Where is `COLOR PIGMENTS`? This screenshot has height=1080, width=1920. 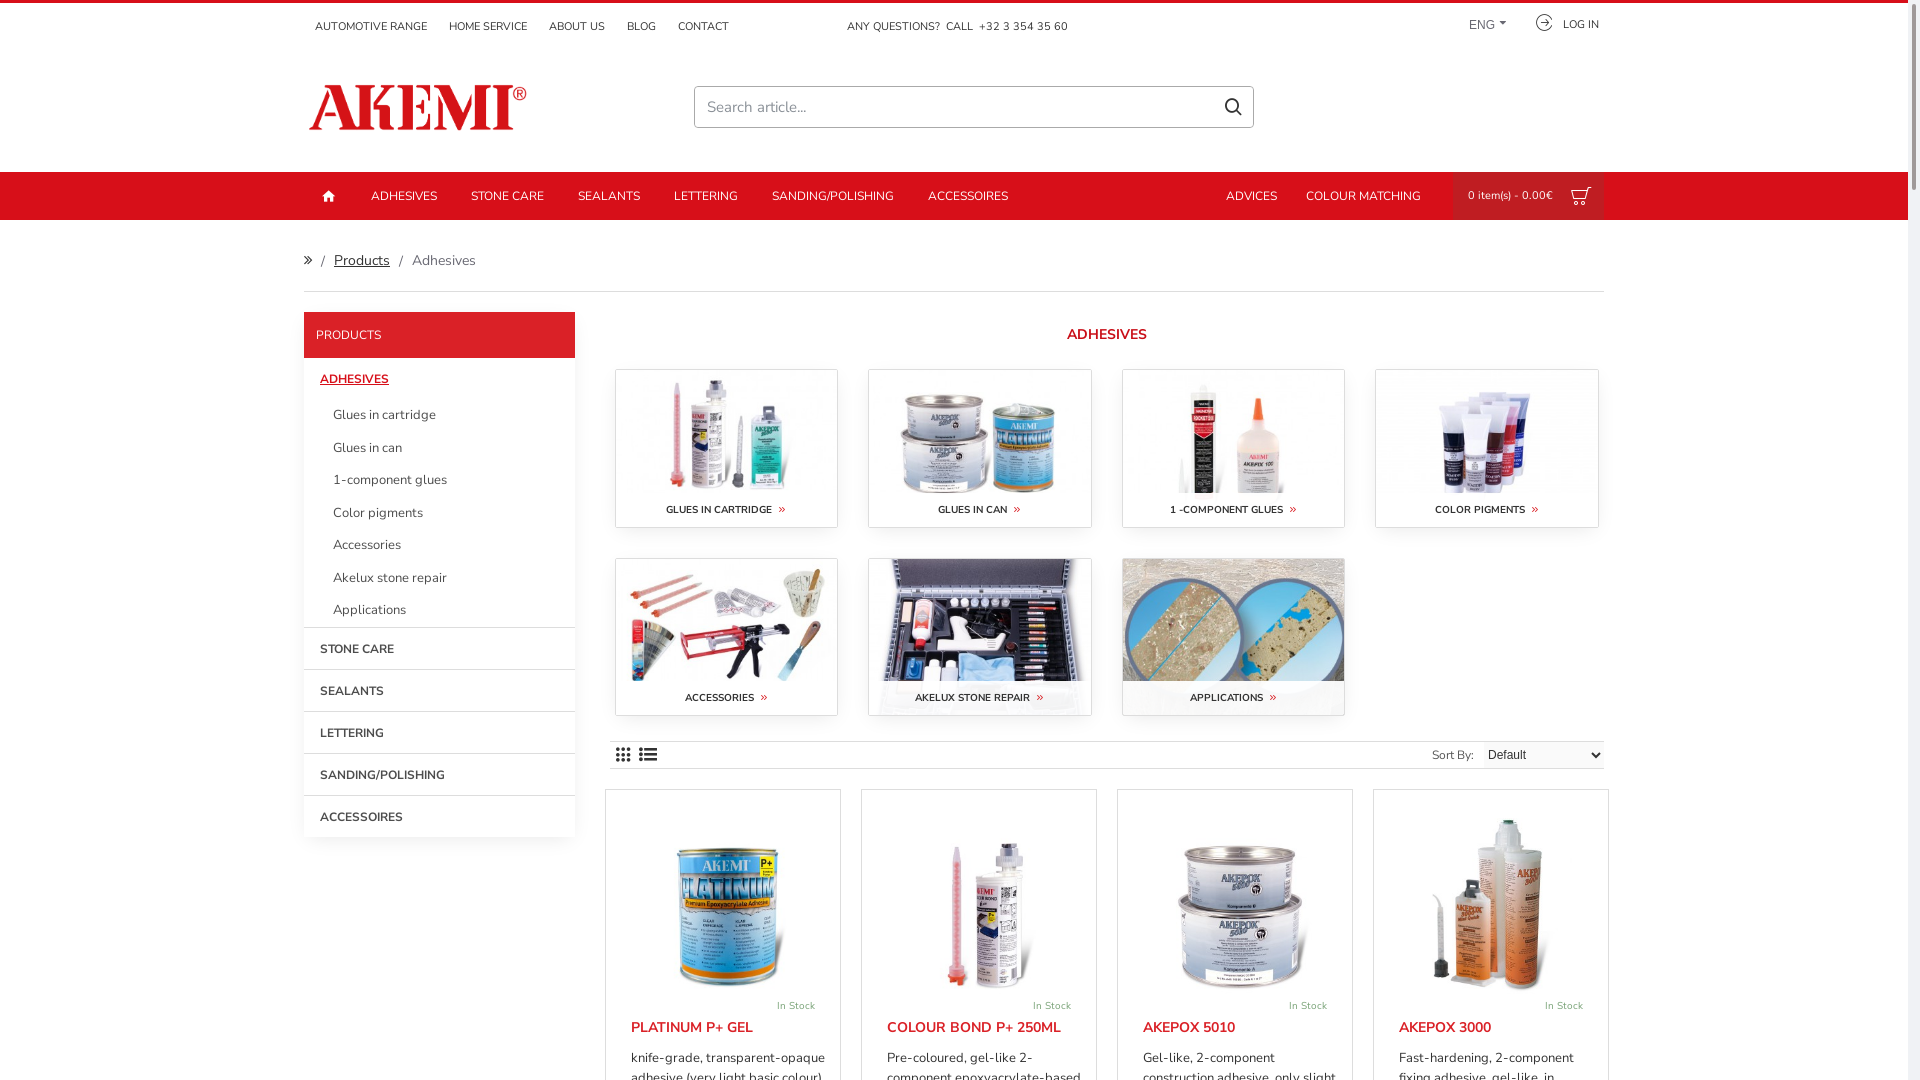 COLOR PIGMENTS is located at coordinates (1486, 448).